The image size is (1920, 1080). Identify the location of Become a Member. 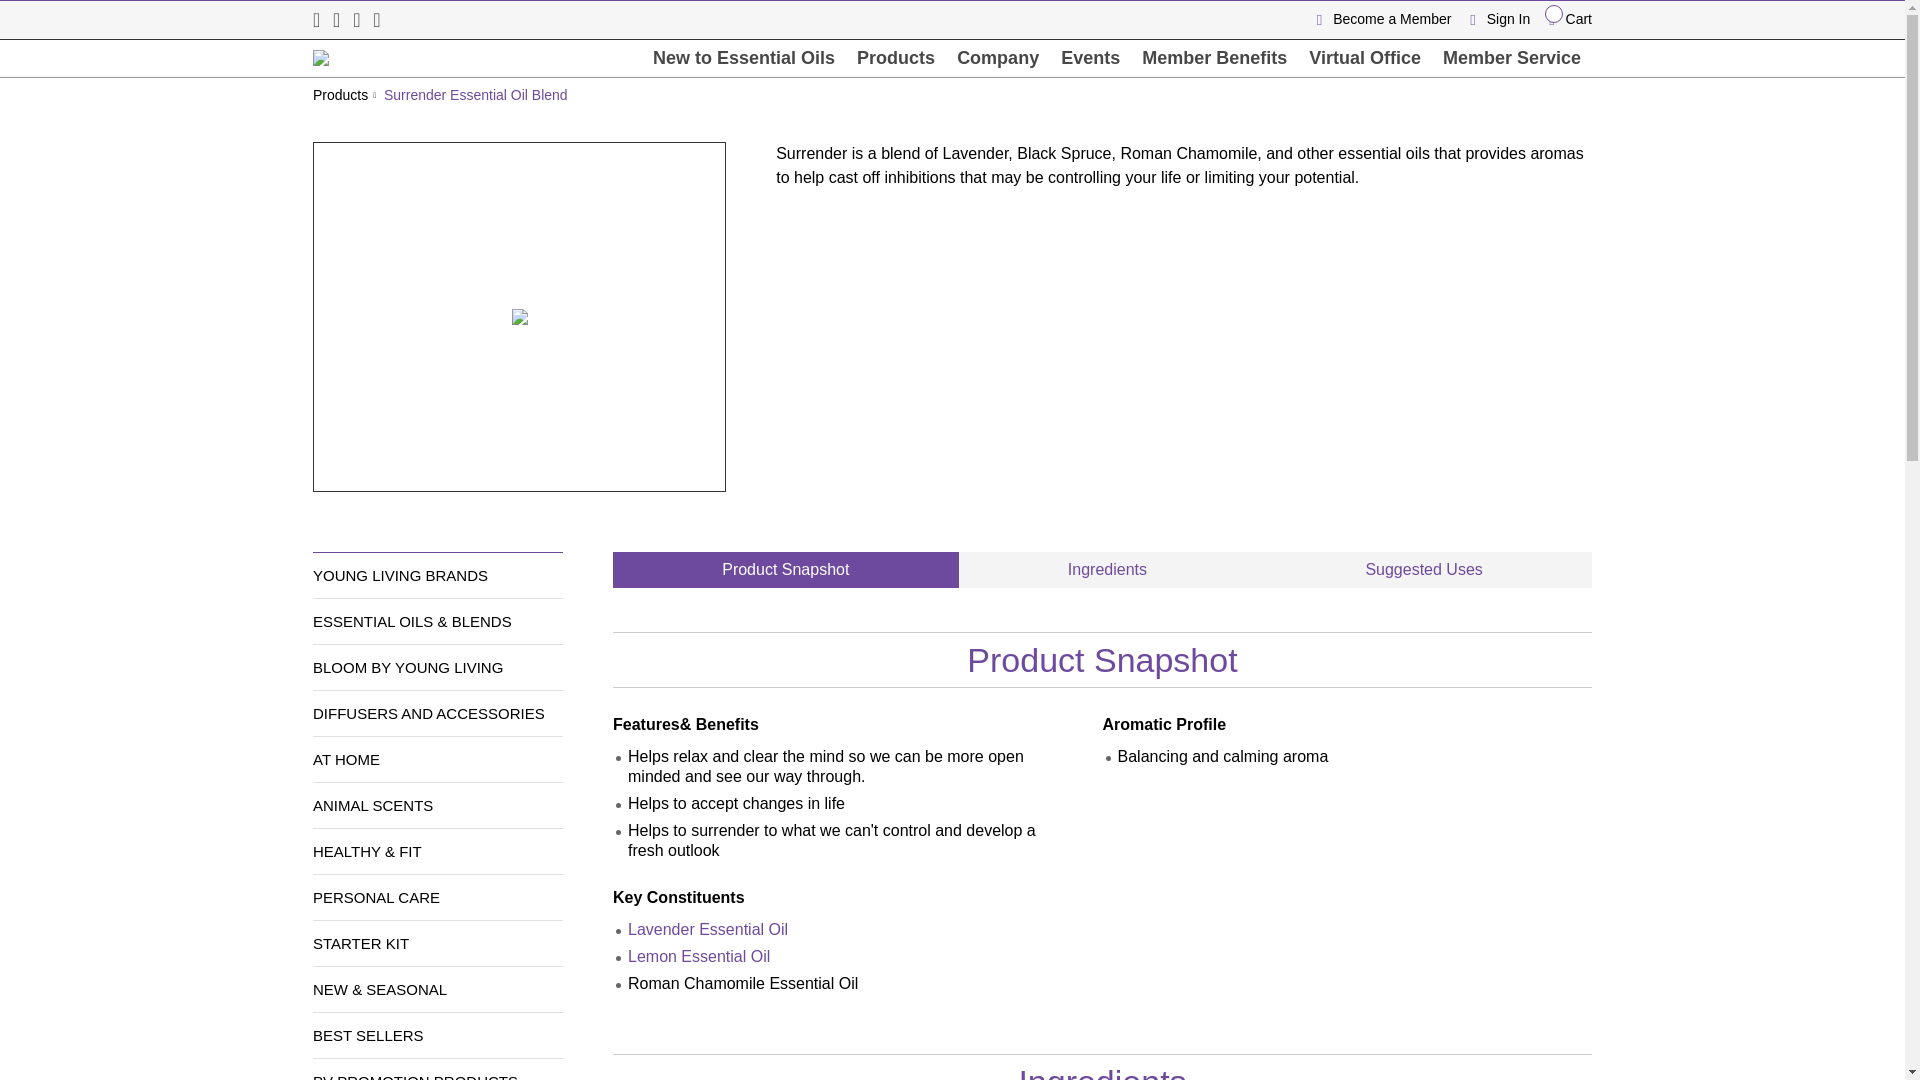
(1386, 18).